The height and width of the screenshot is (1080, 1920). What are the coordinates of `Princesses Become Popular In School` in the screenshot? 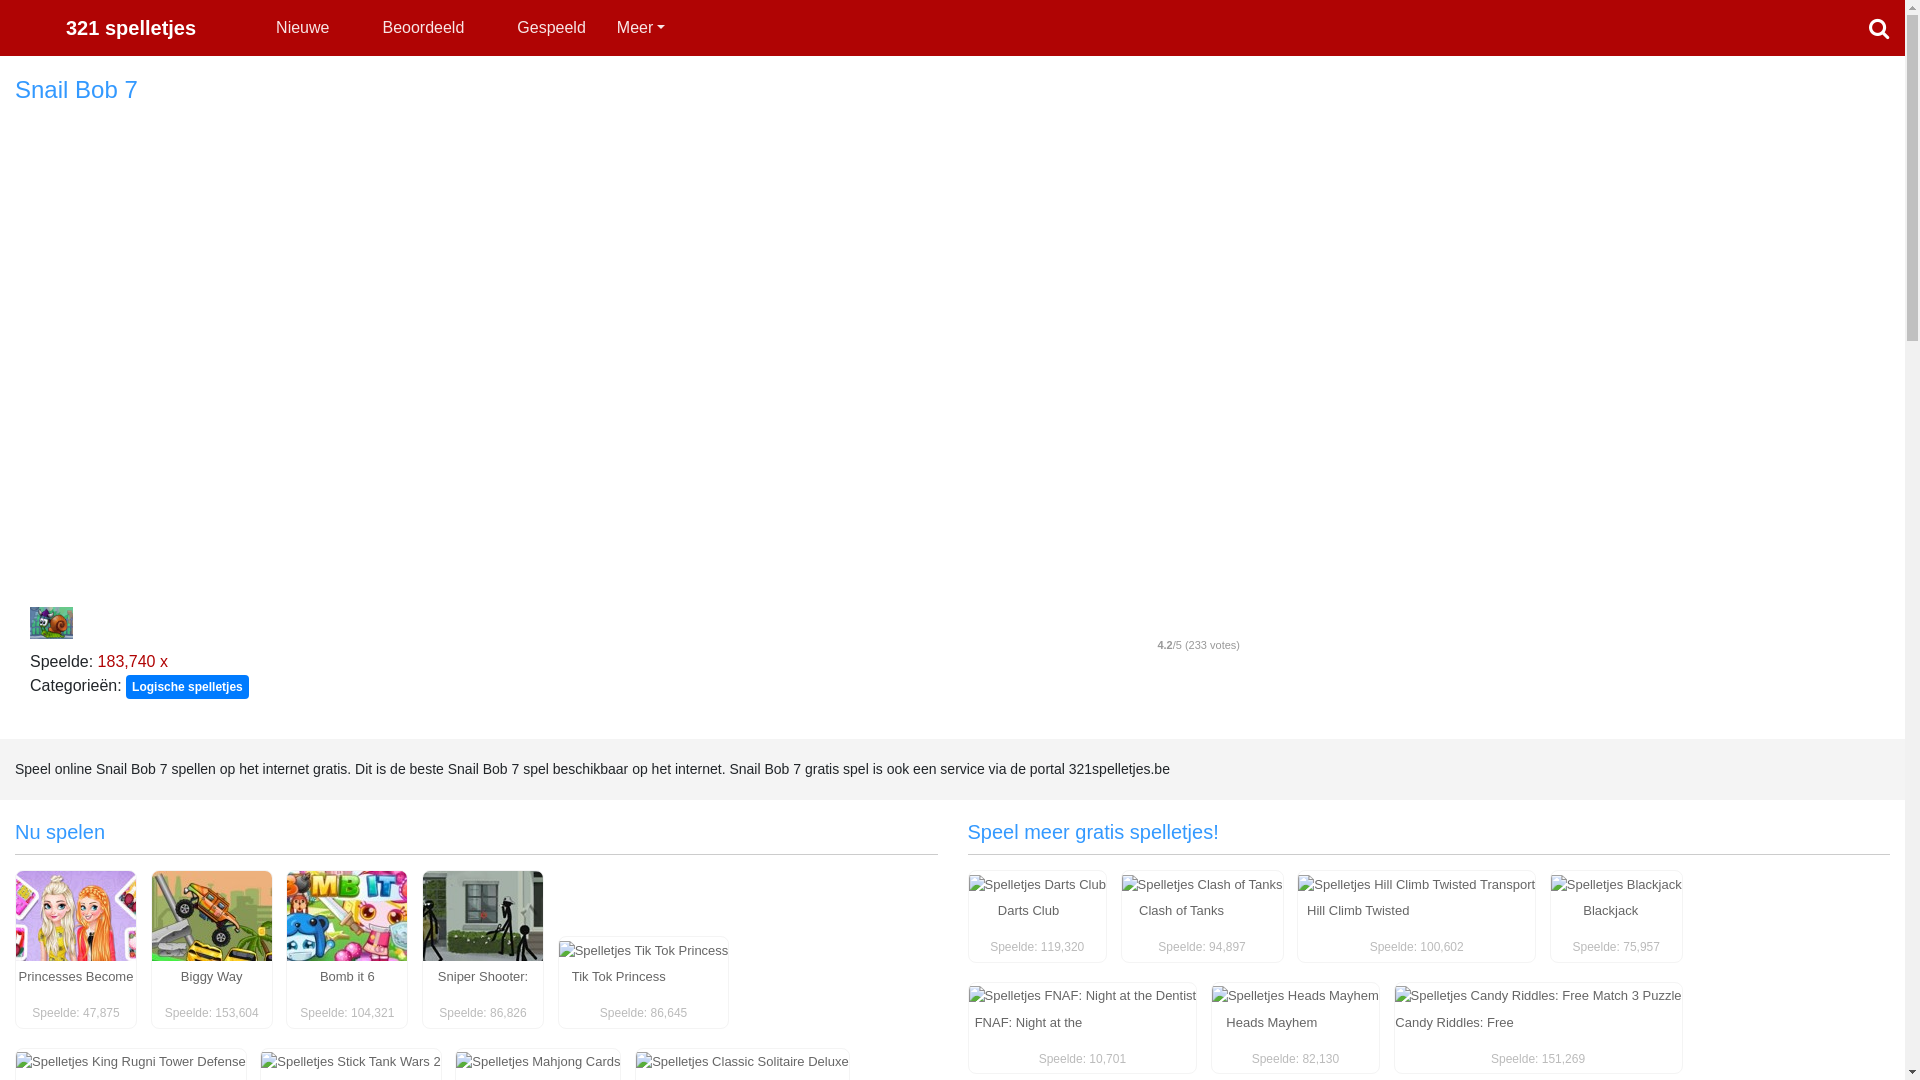 It's located at (76, 988).